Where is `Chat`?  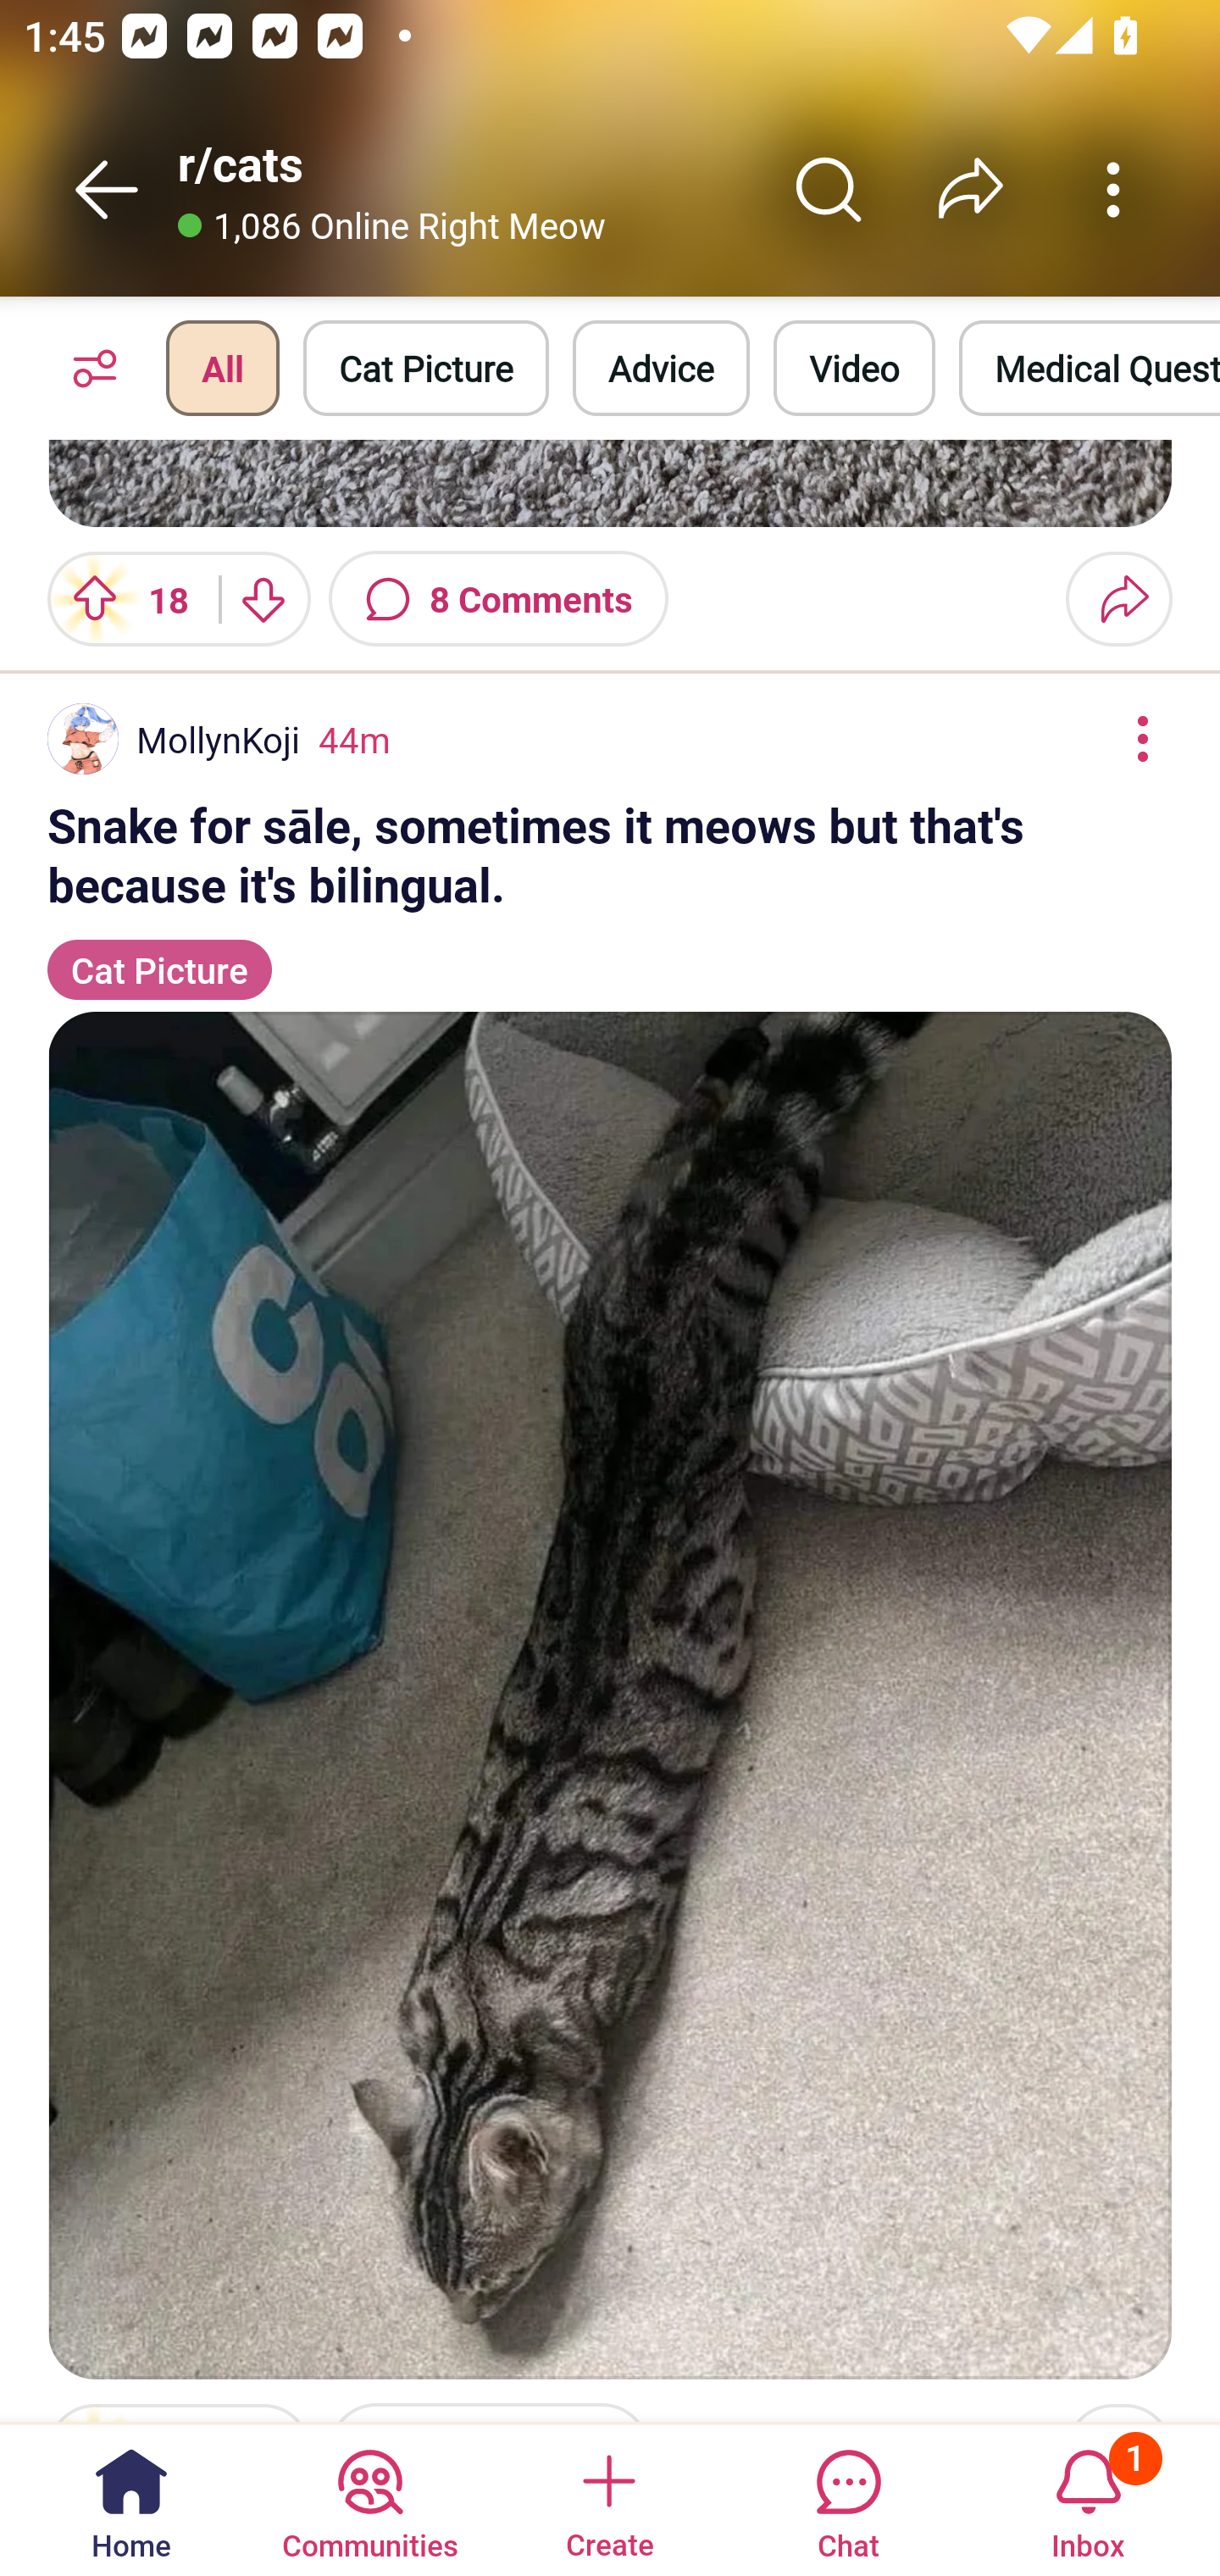 Chat is located at coordinates (848, 2498).